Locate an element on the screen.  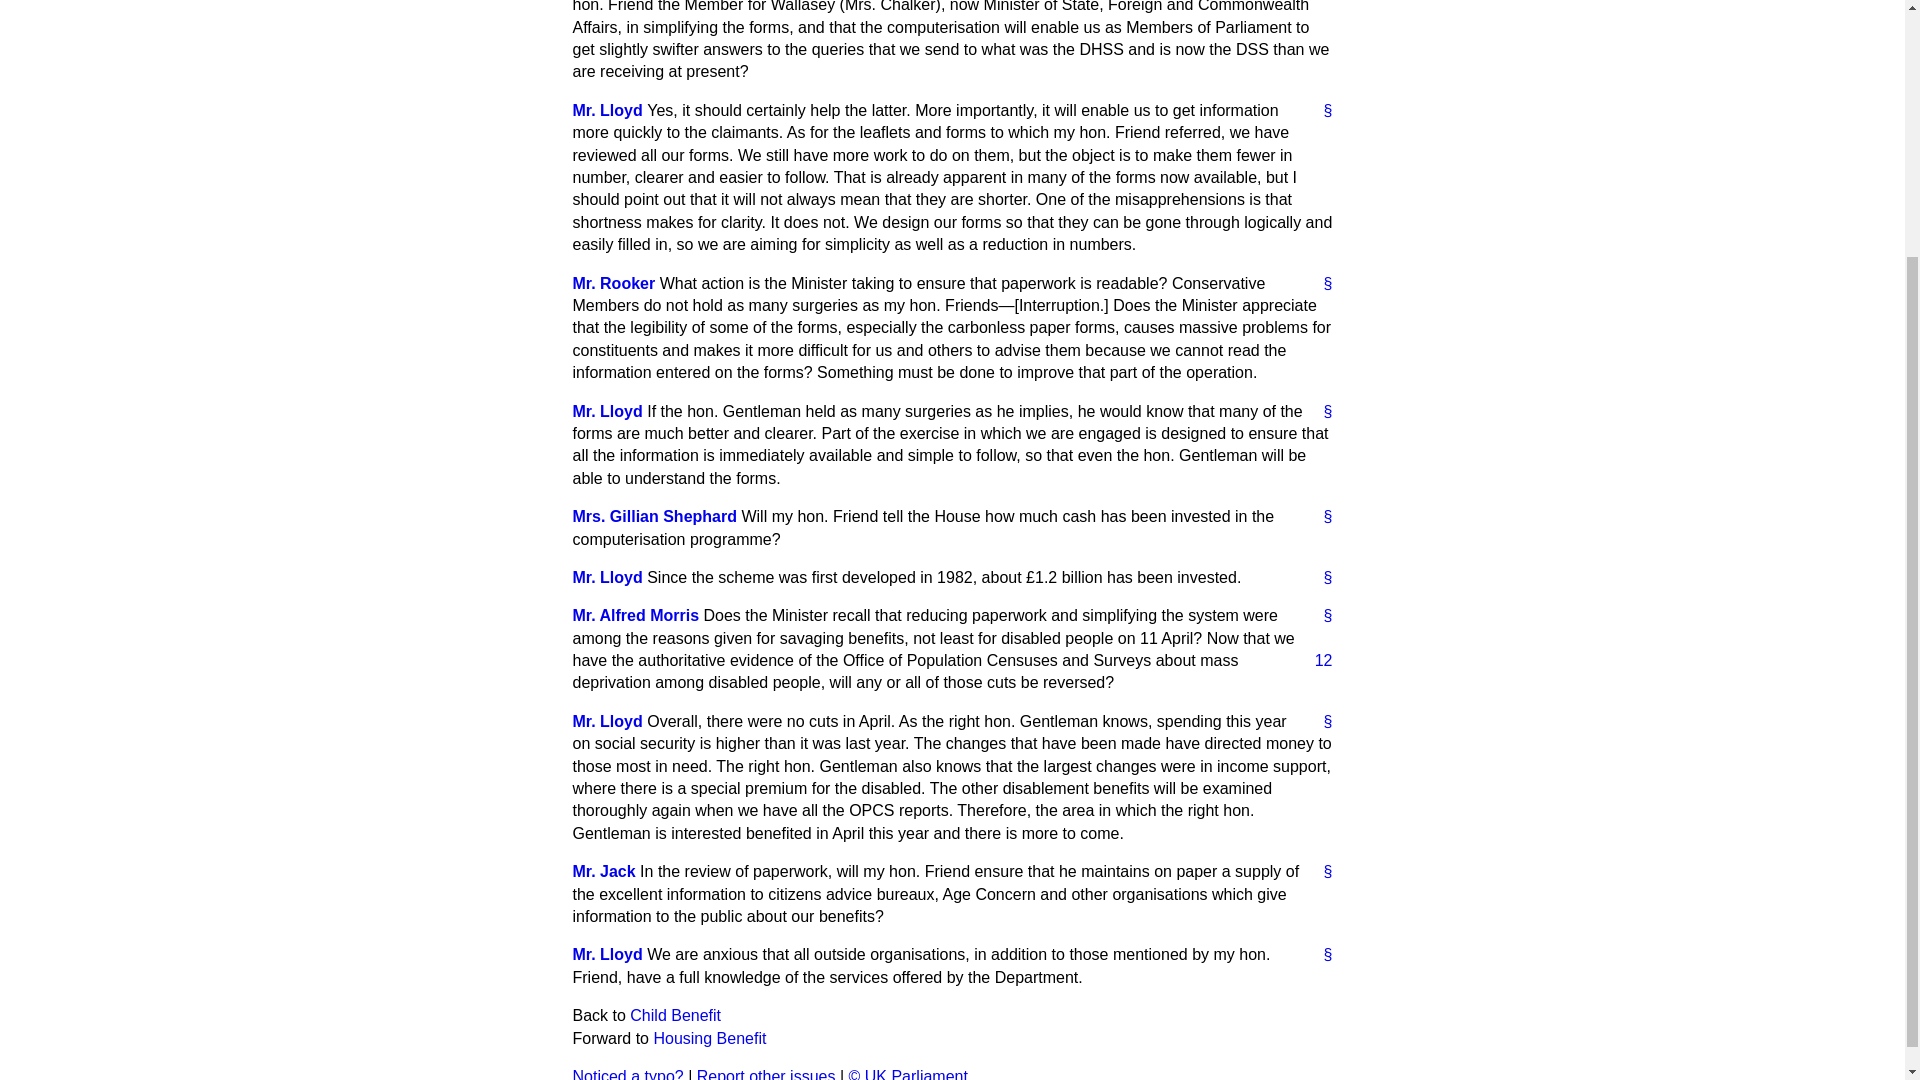
Link to this speech by Sir Peter Lloyd is located at coordinates (1320, 412).